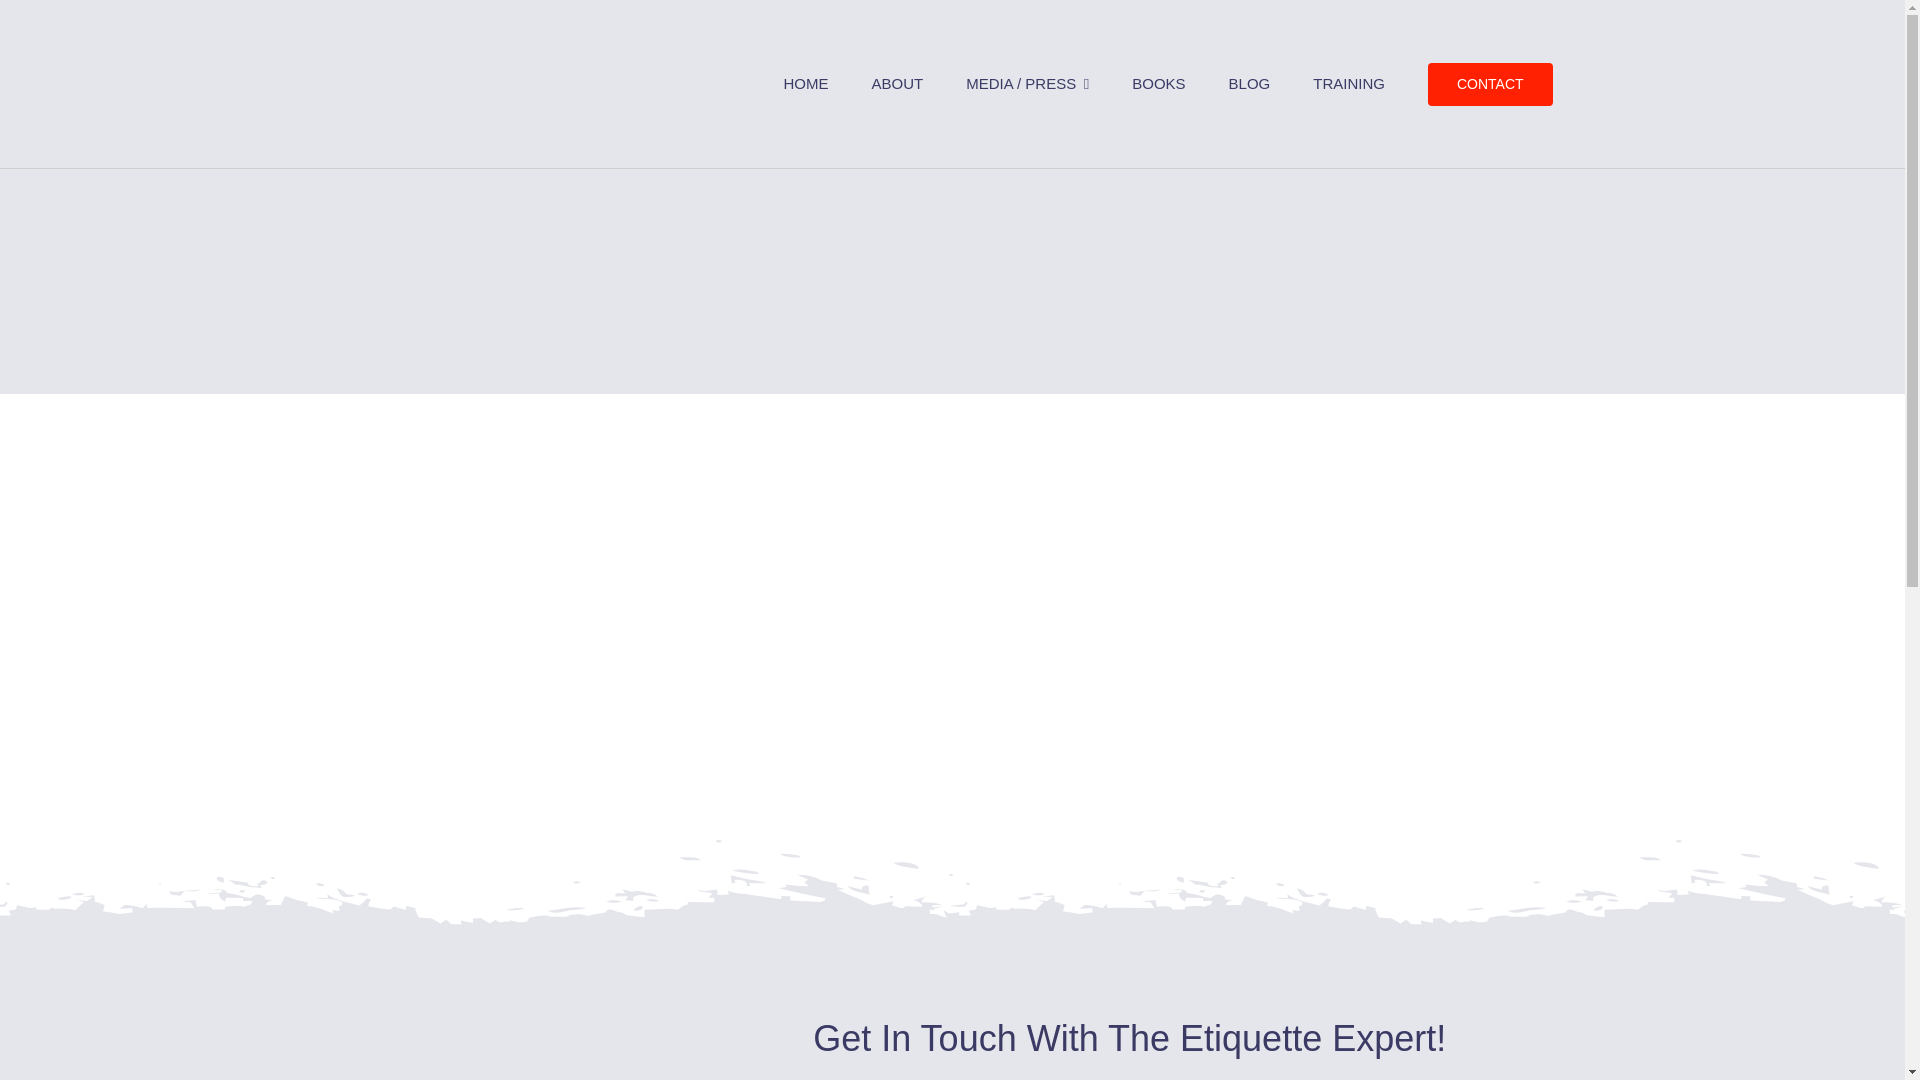  What do you see at coordinates (897, 83) in the screenshot?
I see `ABOUT` at bounding box center [897, 83].